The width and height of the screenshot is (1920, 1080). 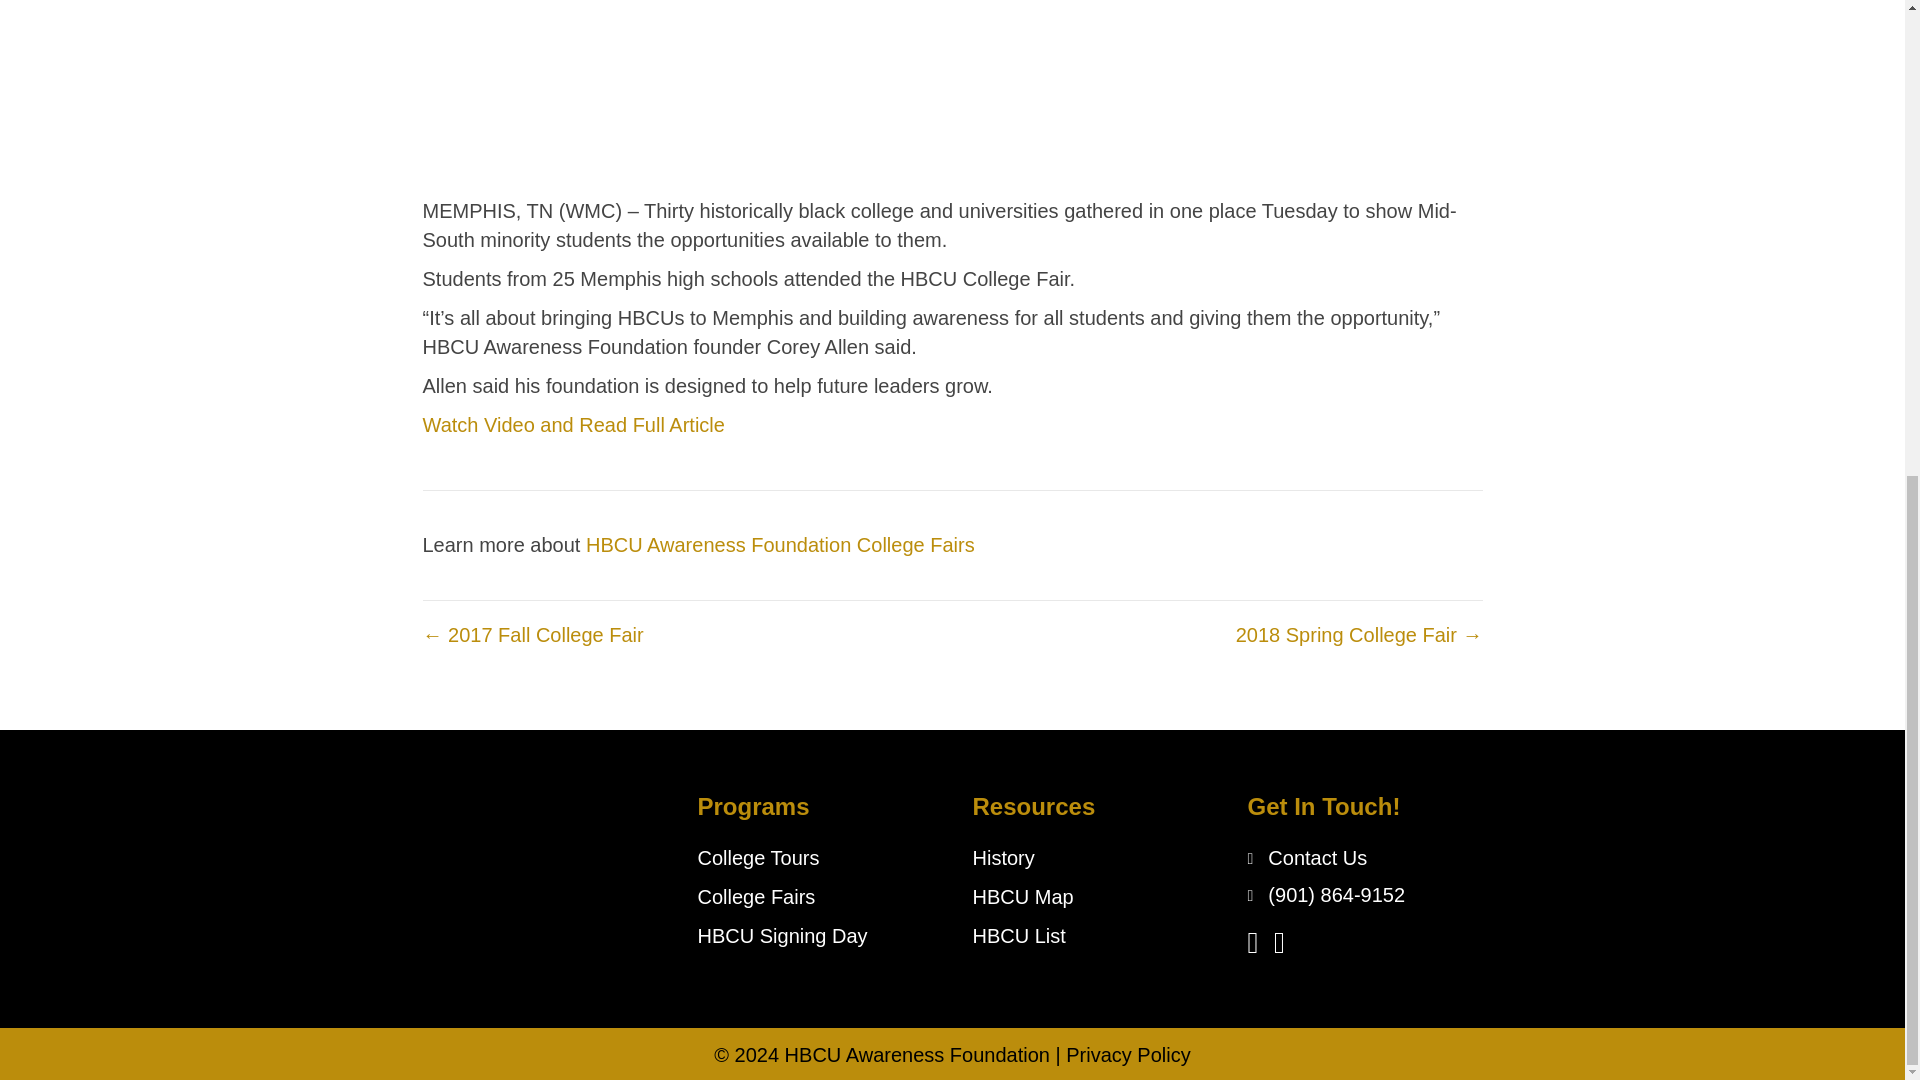 What do you see at coordinates (1317, 858) in the screenshot?
I see `Contact Us` at bounding box center [1317, 858].